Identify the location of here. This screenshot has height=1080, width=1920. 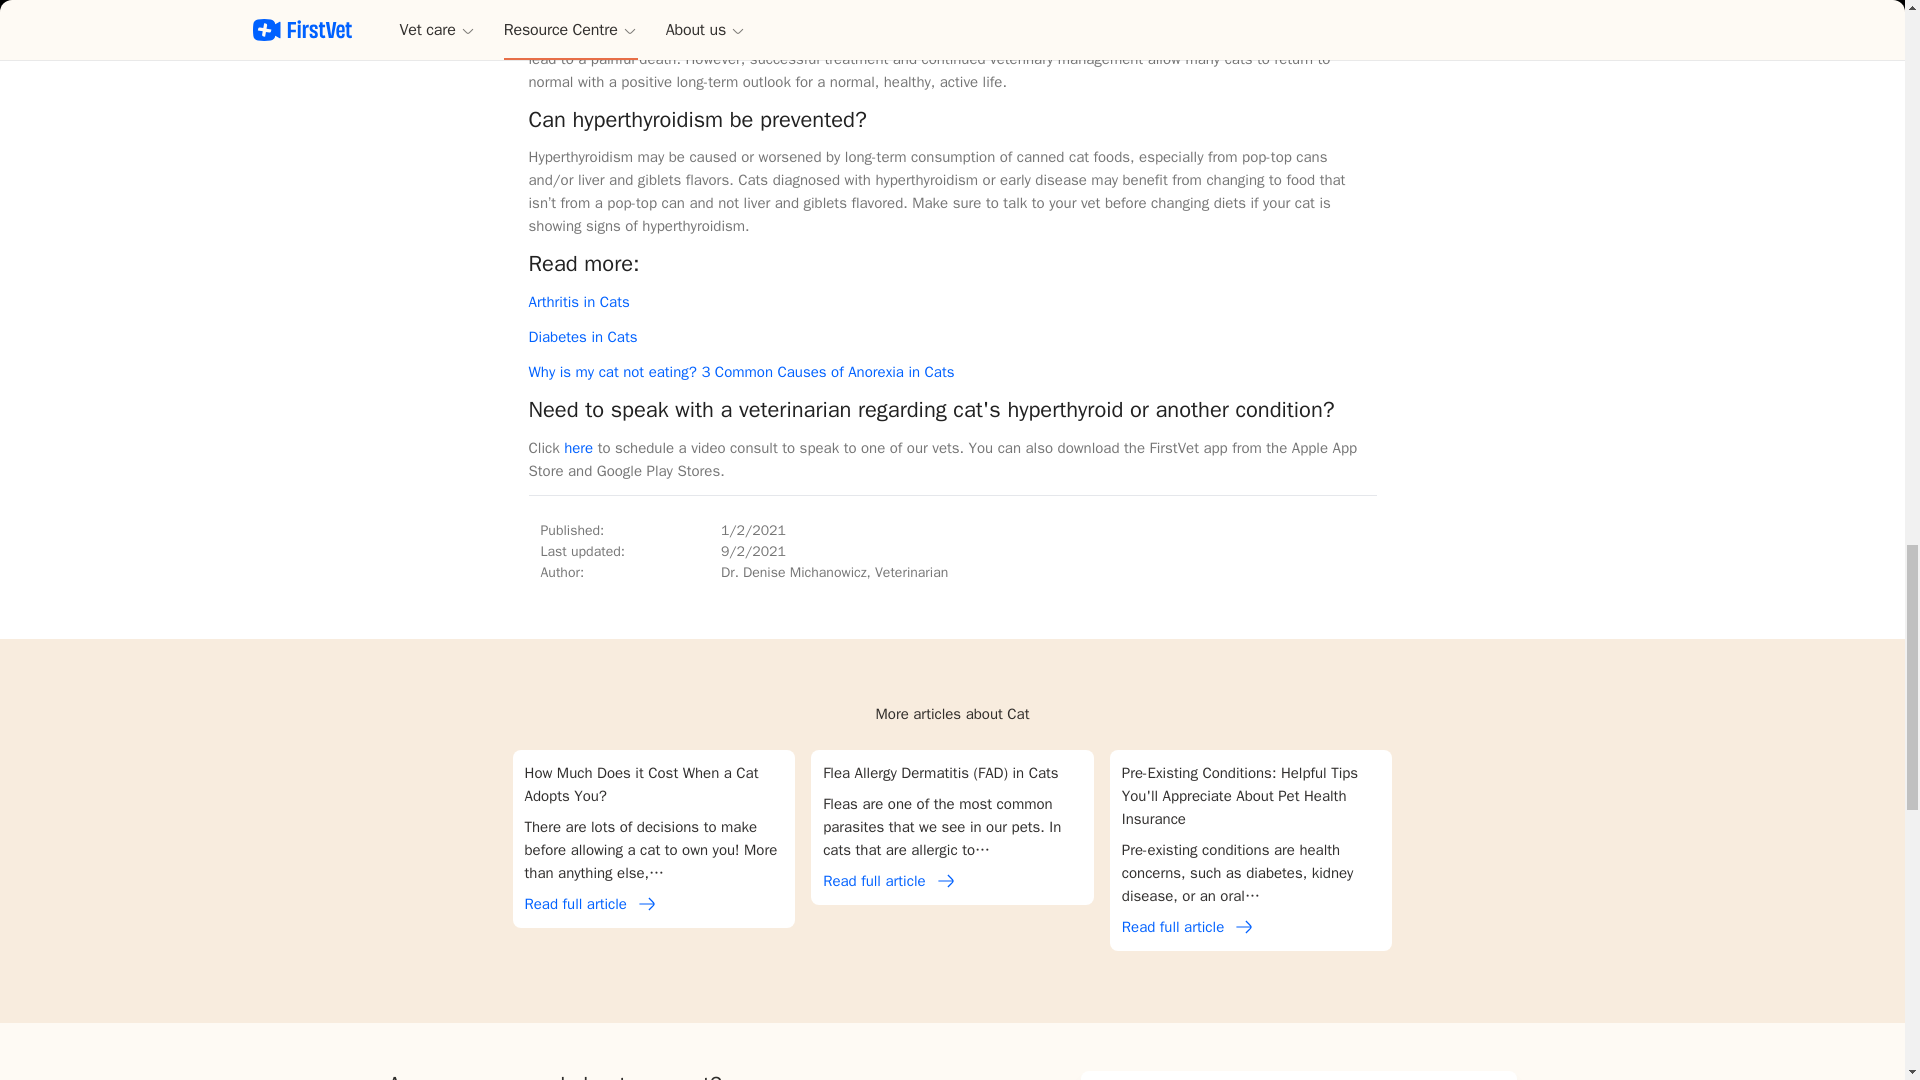
(578, 447).